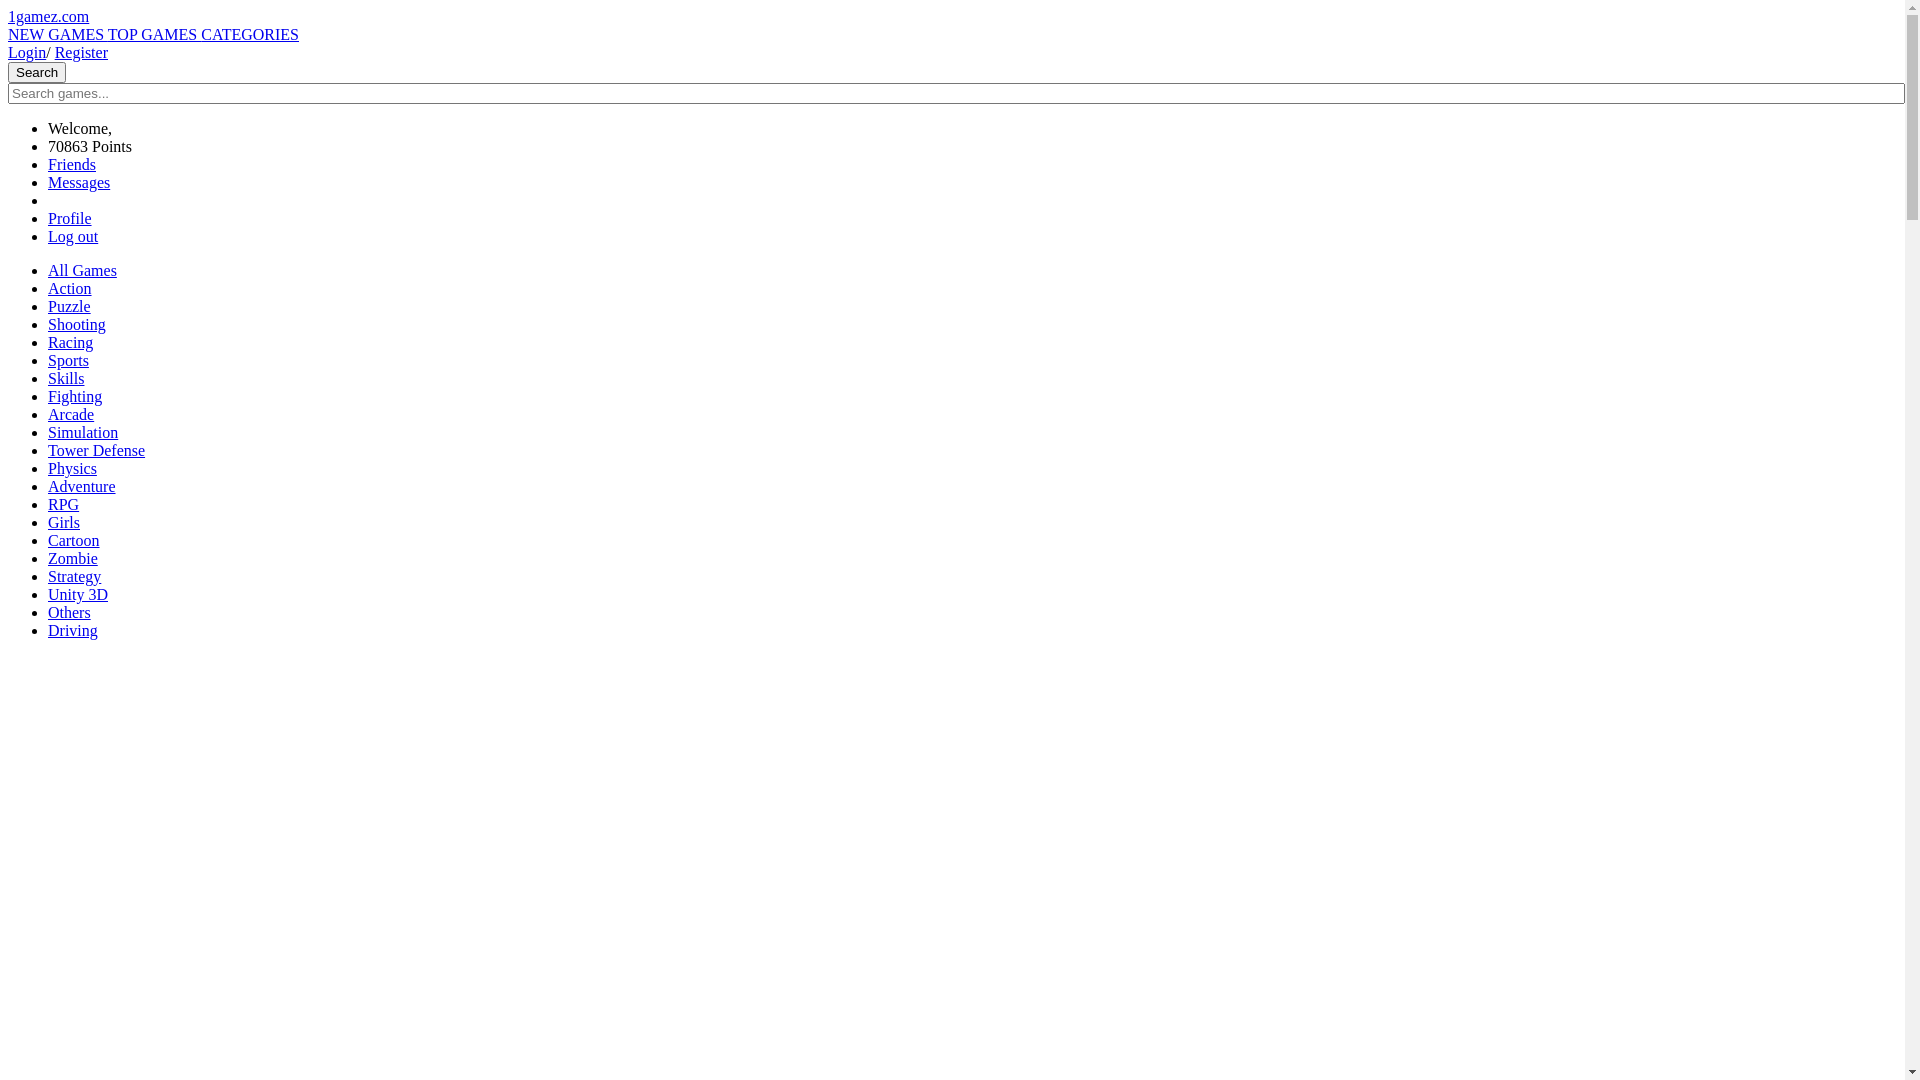 This screenshot has width=1920, height=1080. Describe the element at coordinates (70, 342) in the screenshot. I see `Racing` at that location.